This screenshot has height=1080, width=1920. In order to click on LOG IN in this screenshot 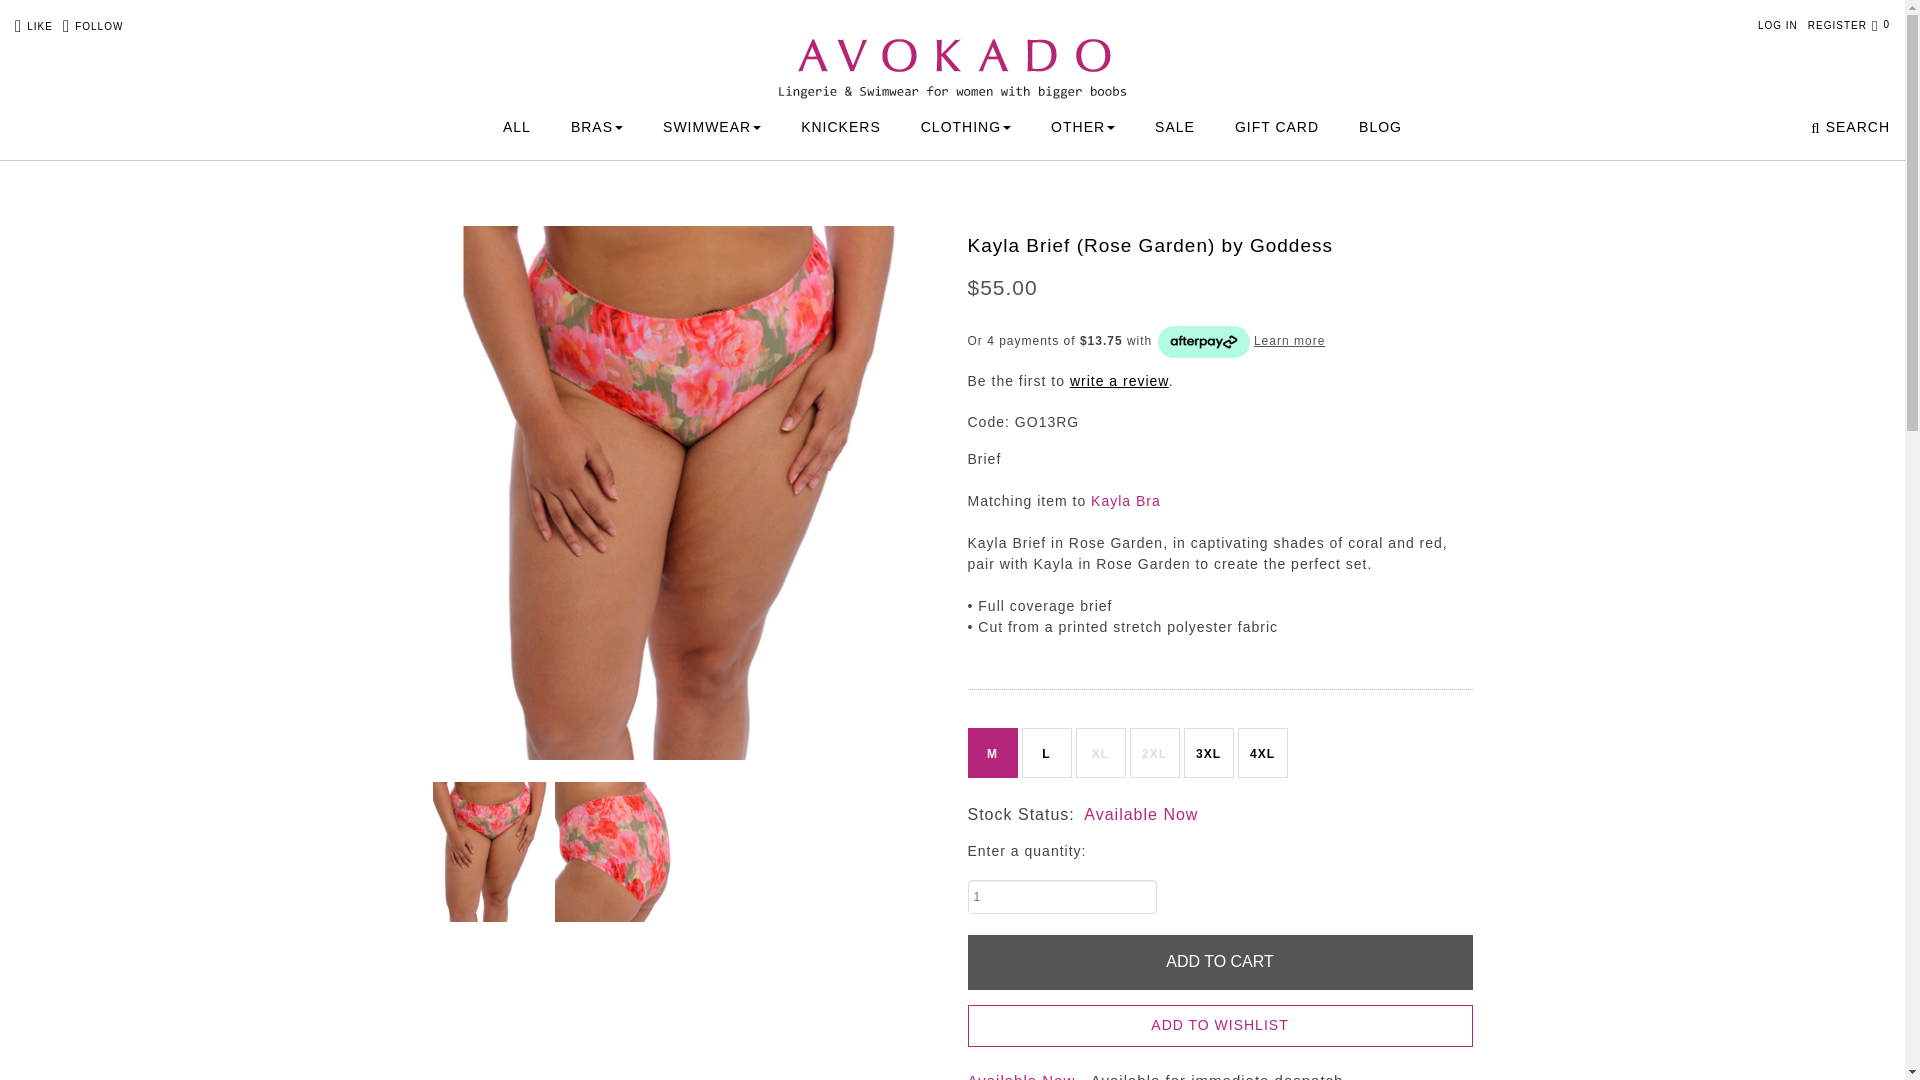, I will do `click(1778, 26)`.